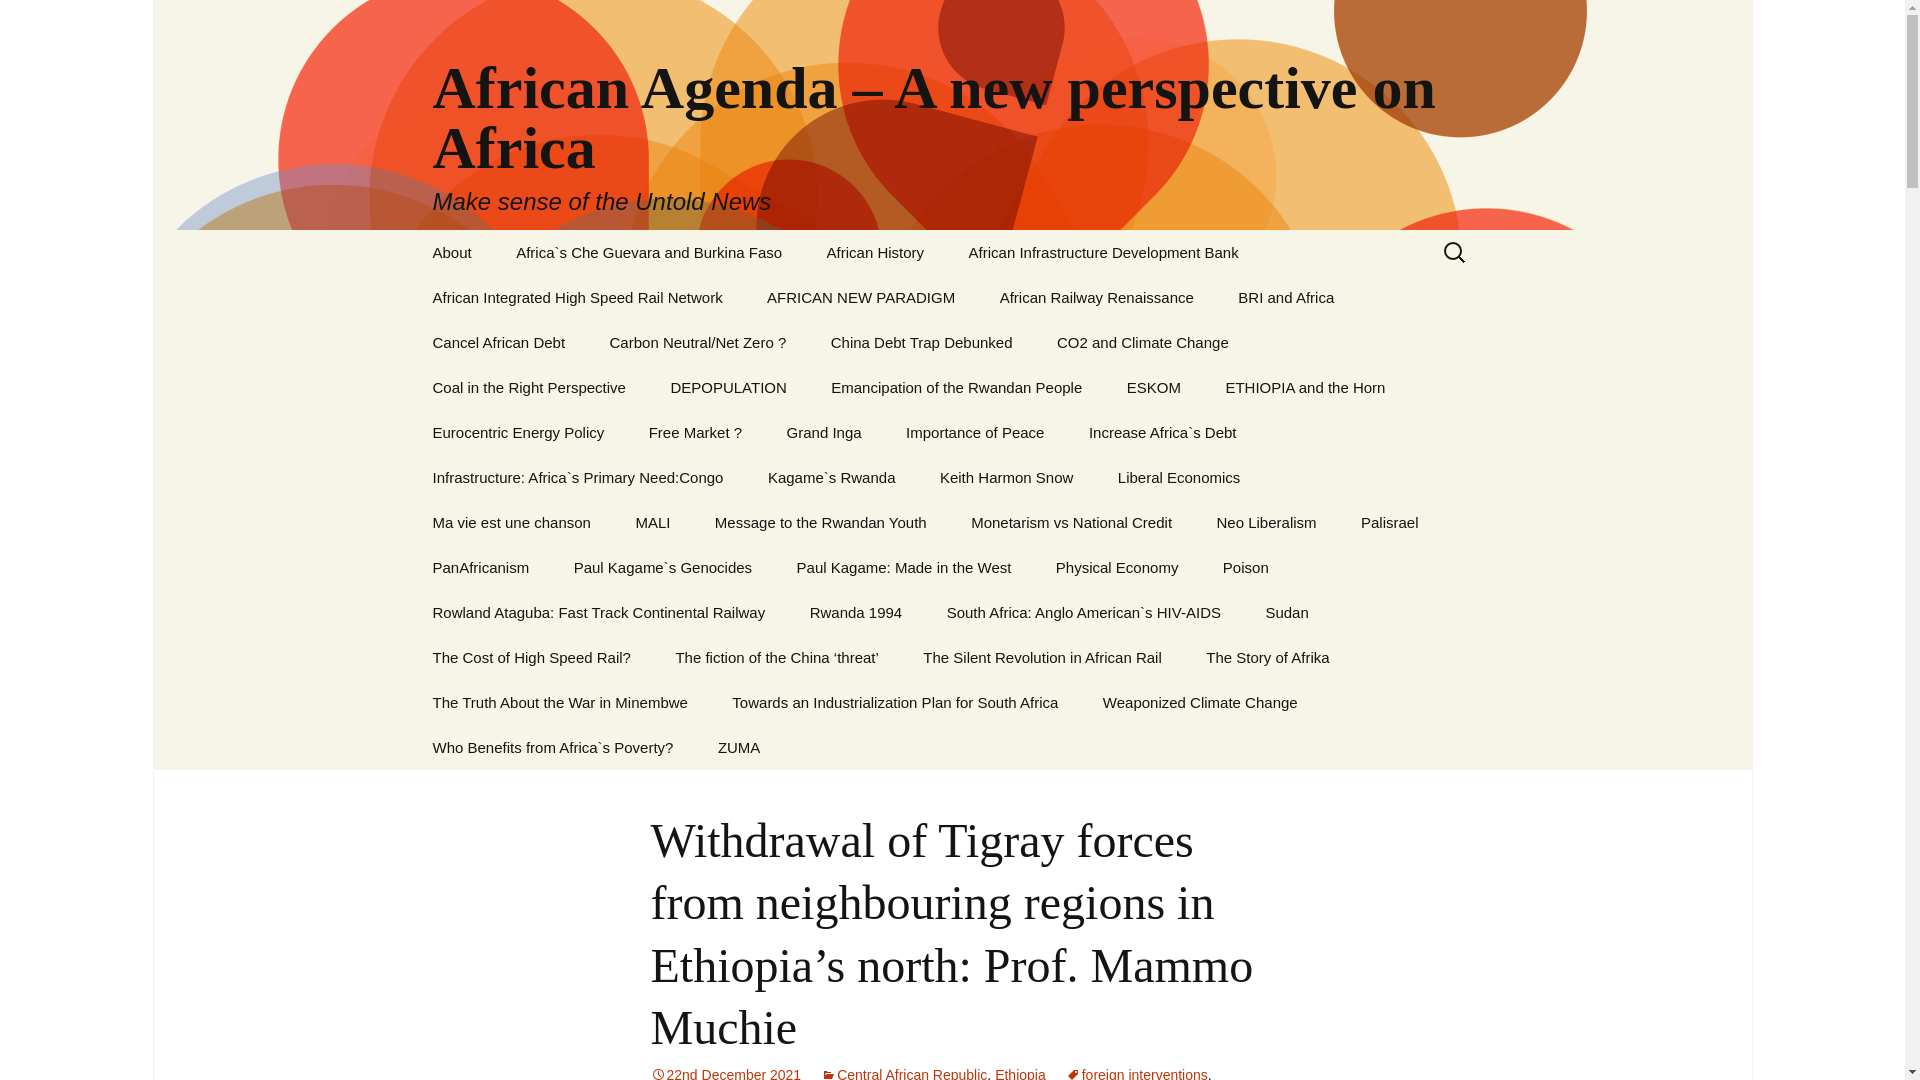  Describe the element at coordinates (696, 432) in the screenshot. I see `Free Market ?` at that location.